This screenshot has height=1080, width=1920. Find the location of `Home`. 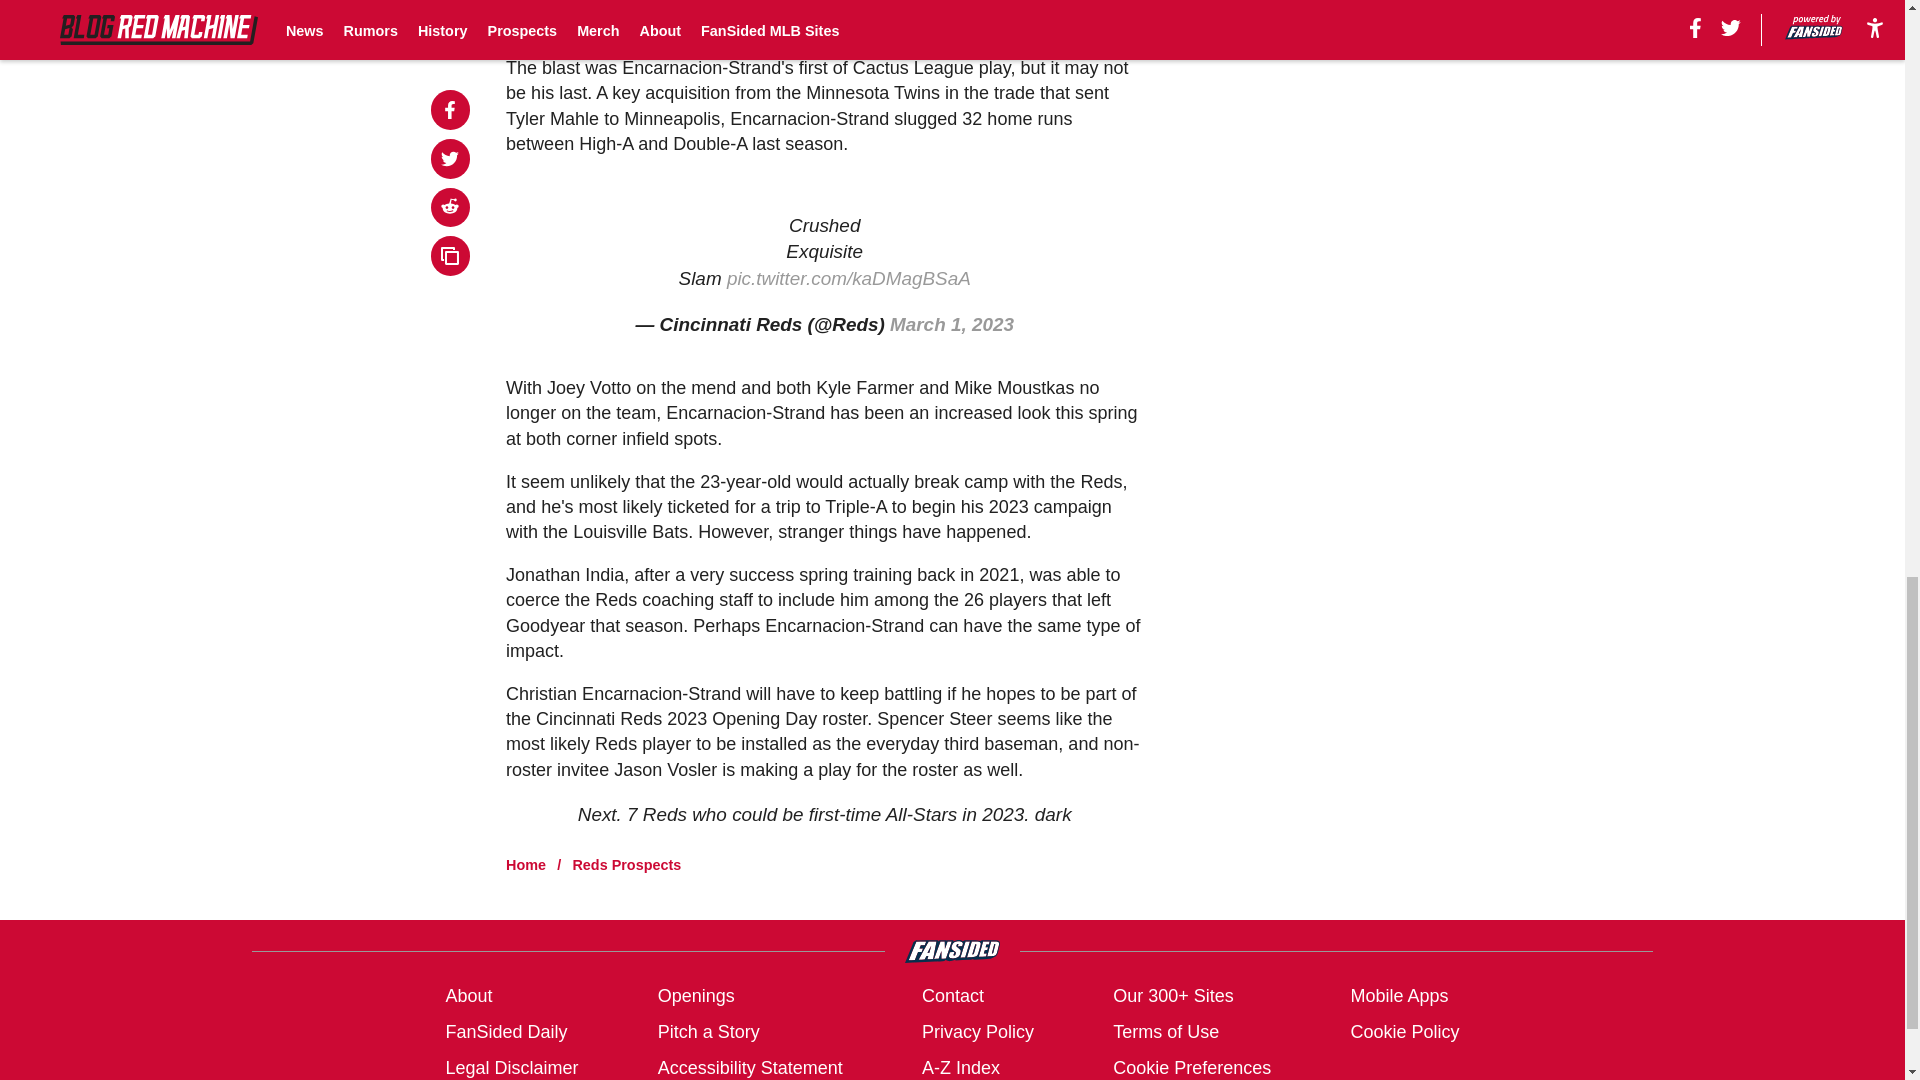

Home is located at coordinates (526, 864).